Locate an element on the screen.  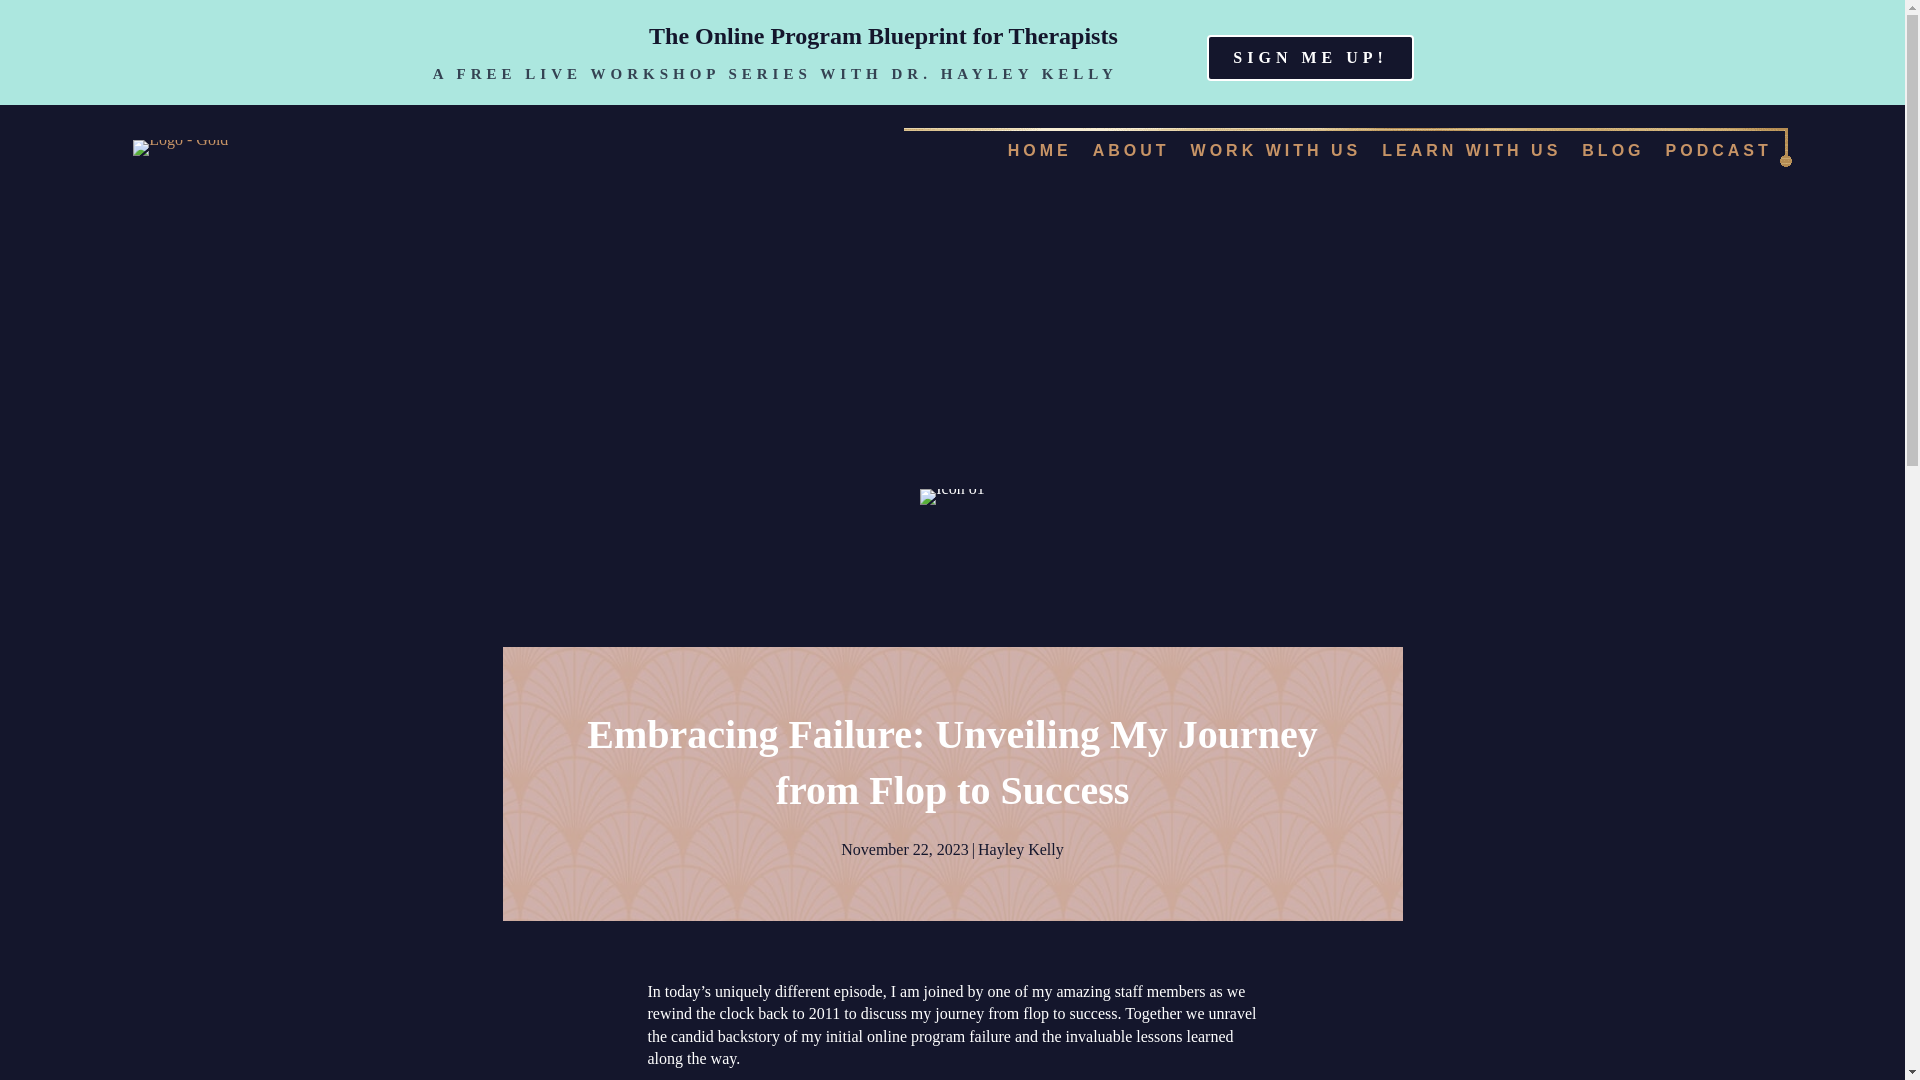
HOME is located at coordinates (1040, 150).